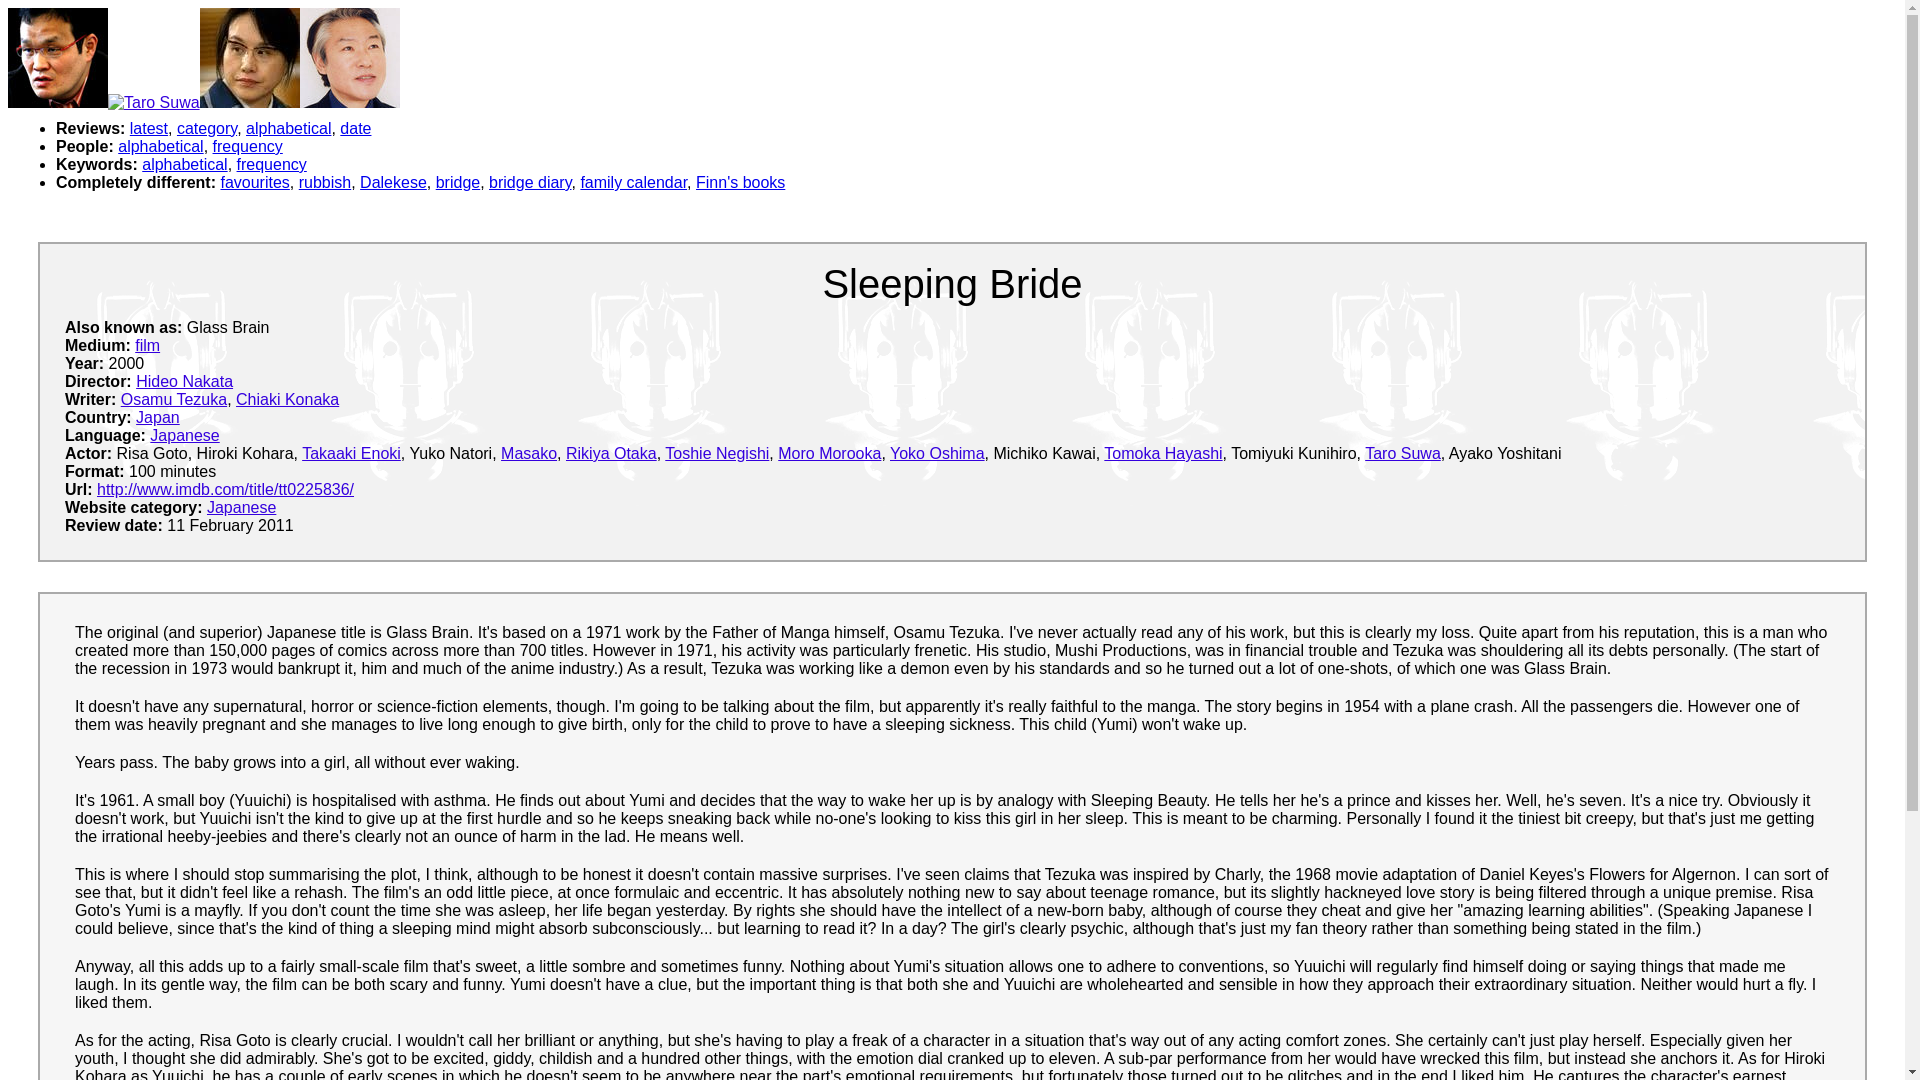  Describe the element at coordinates (829, 453) in the screenshot. I see `Moro Morooka` at that location.